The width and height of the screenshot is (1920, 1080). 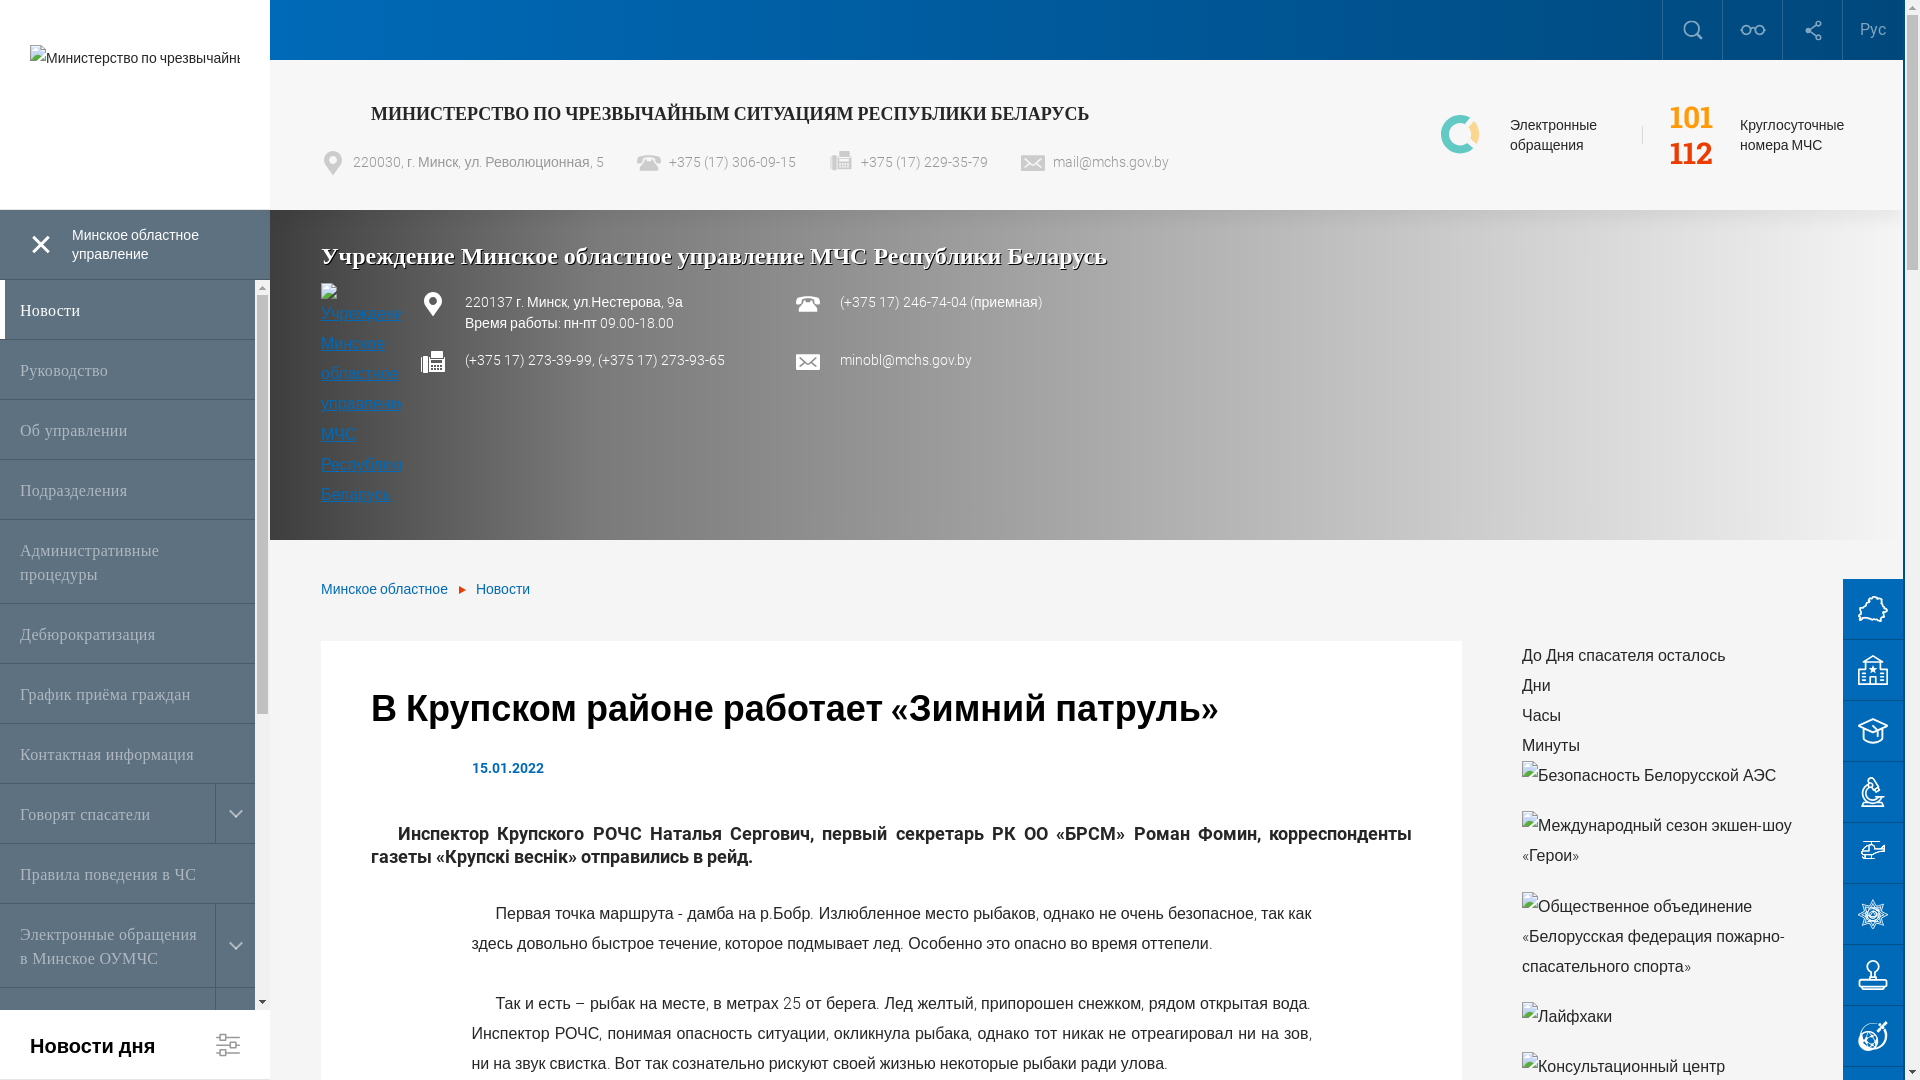 I want to click on +375 (17) 229-35-79, so click(x=908, y=162).